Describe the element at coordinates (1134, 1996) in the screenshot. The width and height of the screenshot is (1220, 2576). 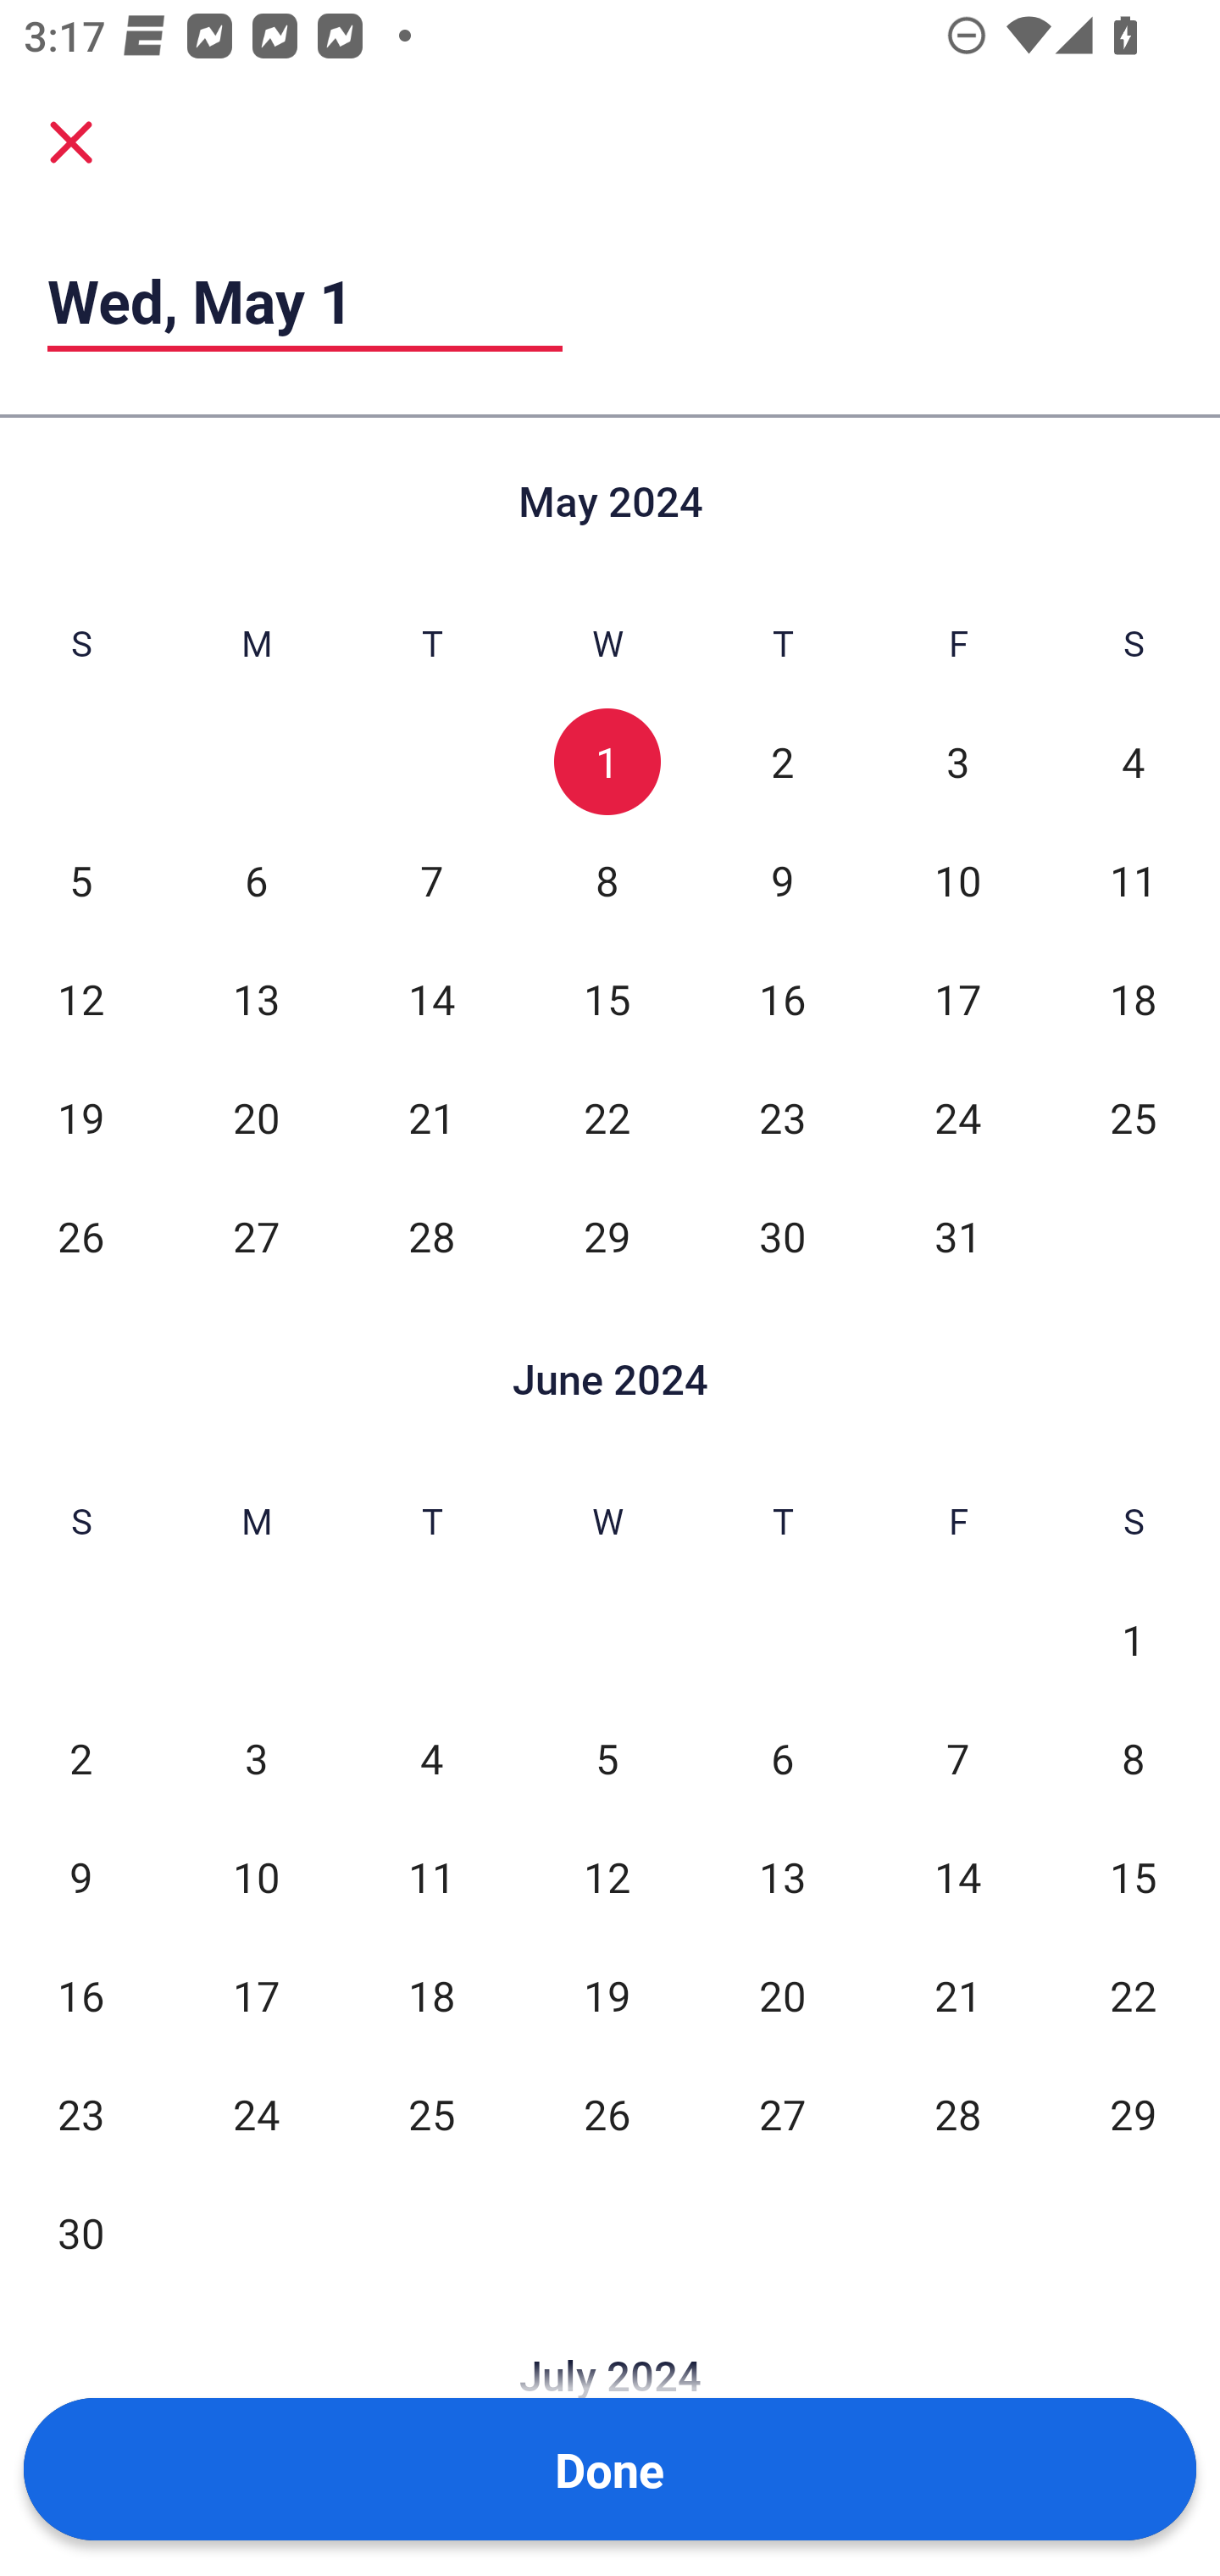
I see `22 Sat, Jun 22, Not Selected` at that location.